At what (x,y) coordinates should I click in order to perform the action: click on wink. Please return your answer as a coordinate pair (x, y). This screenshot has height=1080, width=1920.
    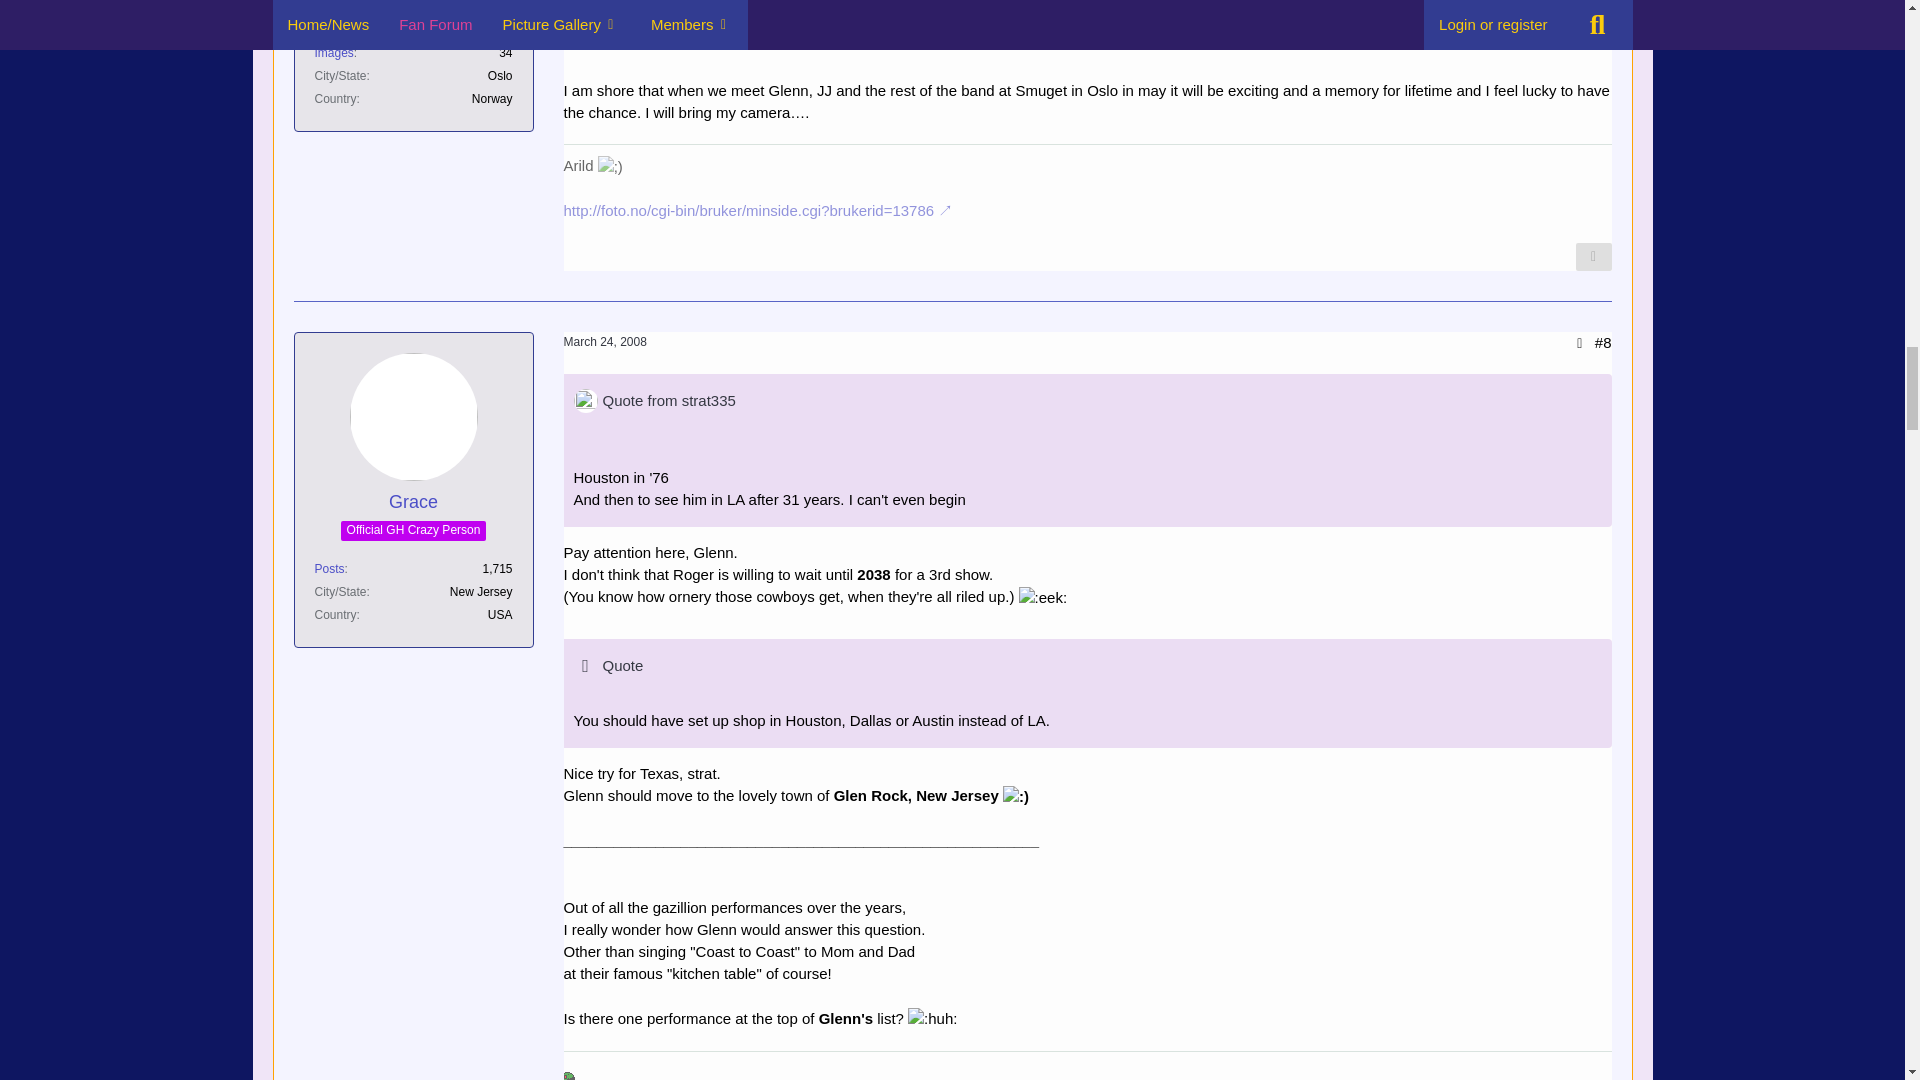
    Looking at the image, I should click on (610, 166).